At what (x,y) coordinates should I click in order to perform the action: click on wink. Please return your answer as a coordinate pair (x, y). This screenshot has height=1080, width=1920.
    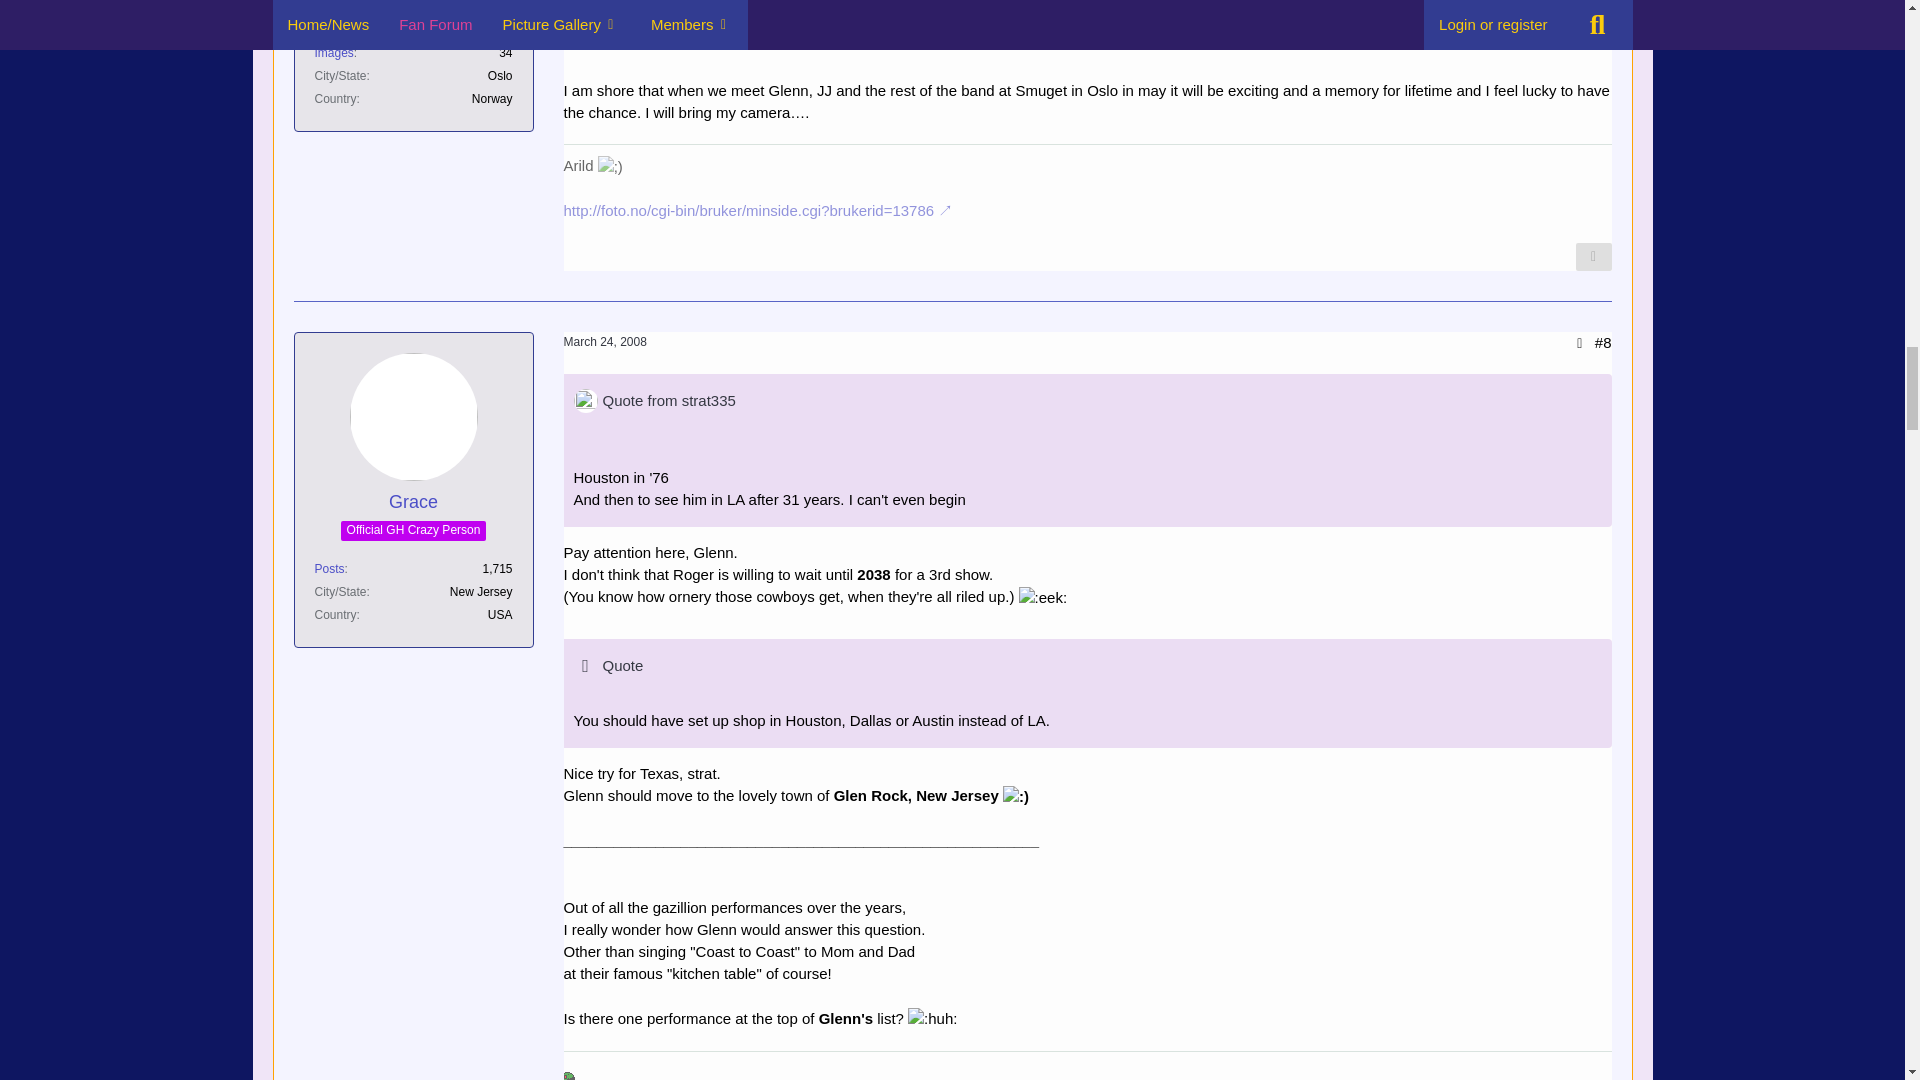
    Looking at the image, I should click on (610, 166).